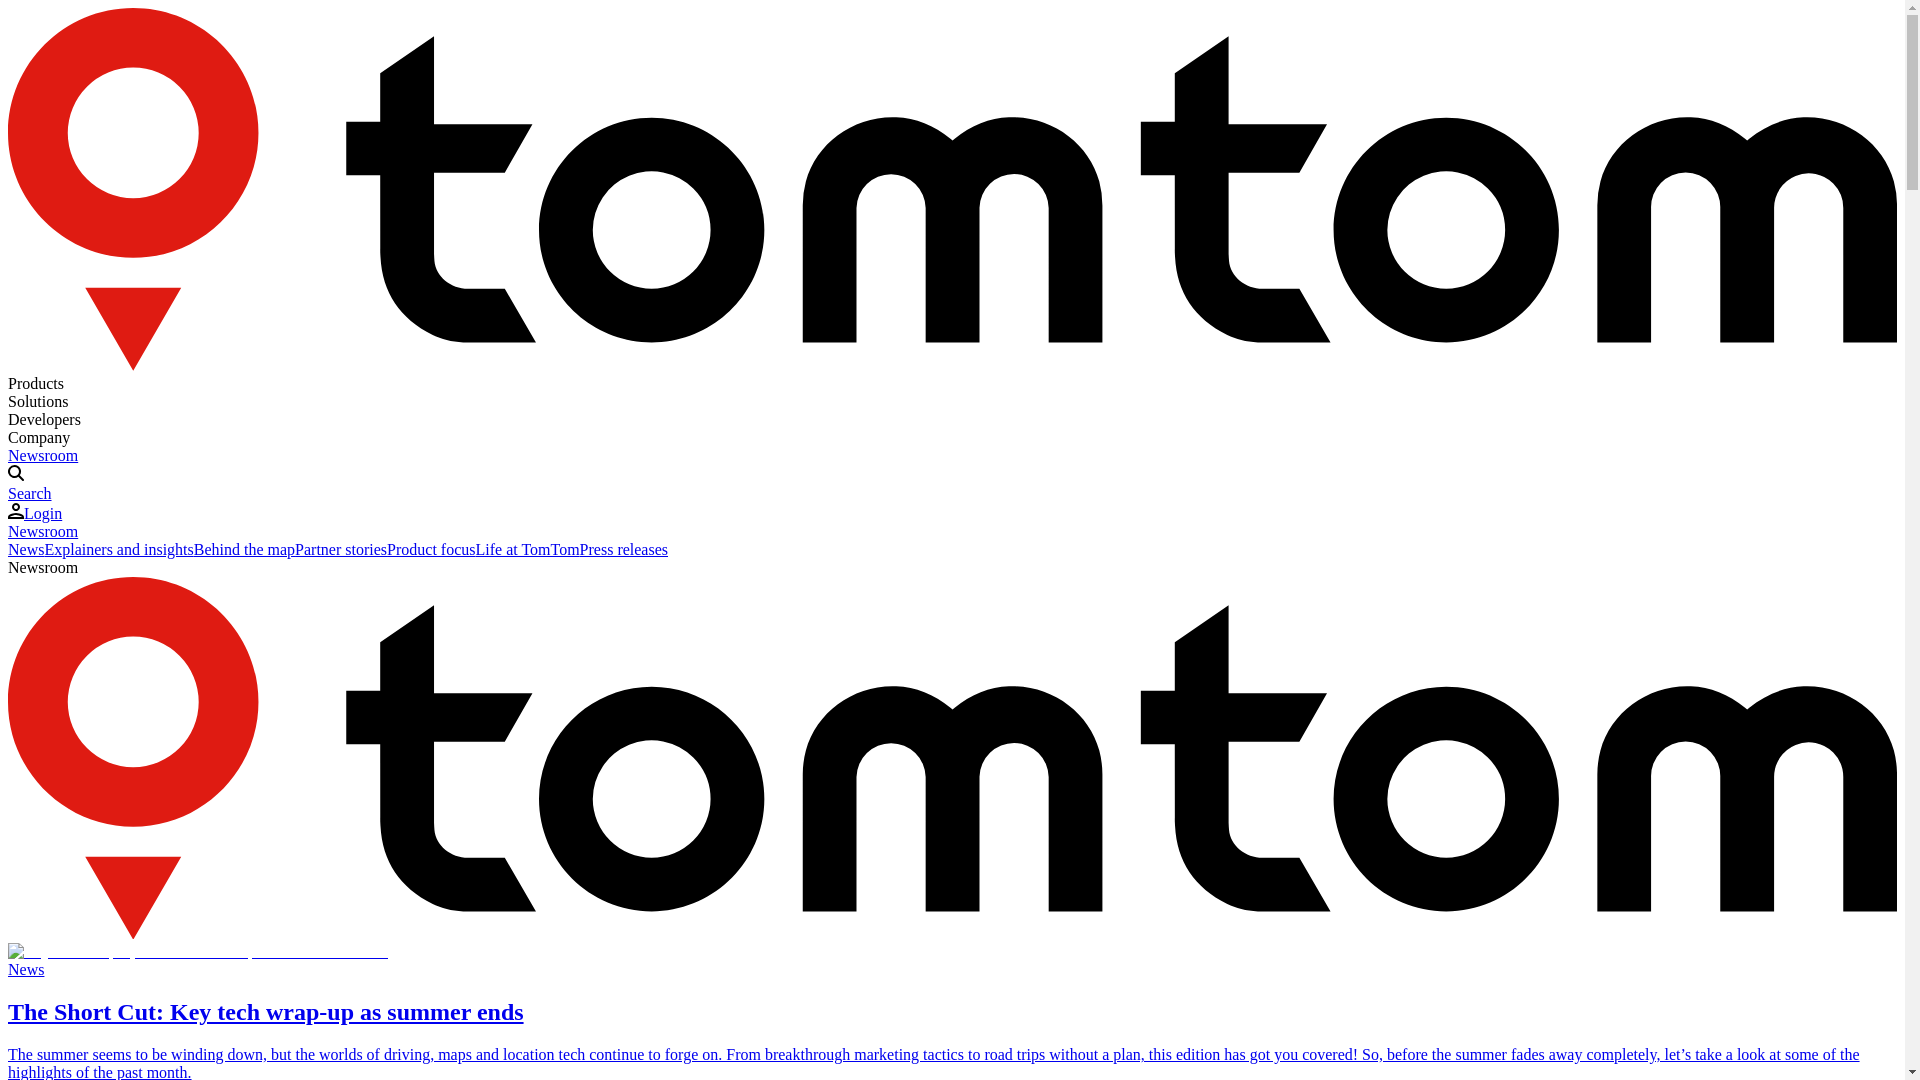 The width and height of the screenshot is (1920, 1080). What do you see at coordinates (526, 550) in the screenshot?
I see `Life at TomTom` at bounding box center [526, 550].